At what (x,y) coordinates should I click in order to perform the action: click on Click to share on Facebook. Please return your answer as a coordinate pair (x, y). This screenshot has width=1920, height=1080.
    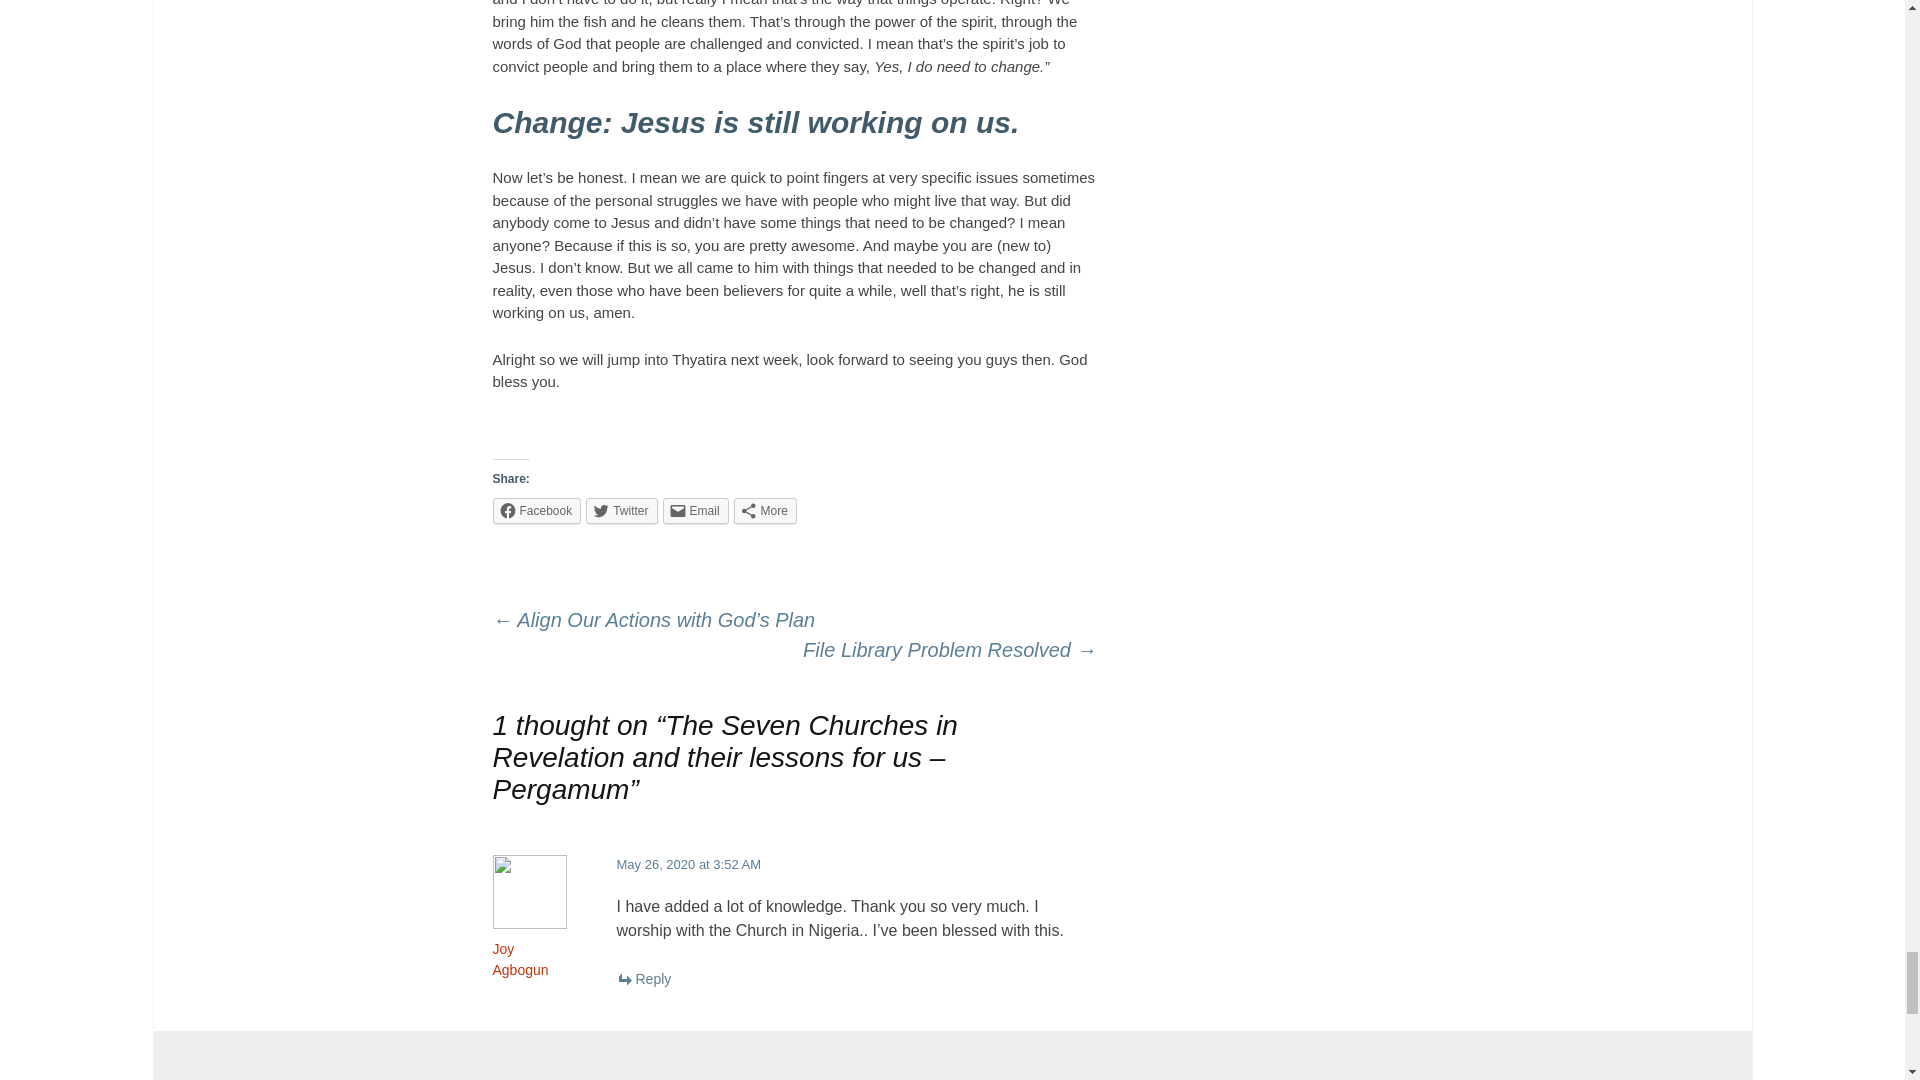
    Looking at the image, I should click on (536, 510).